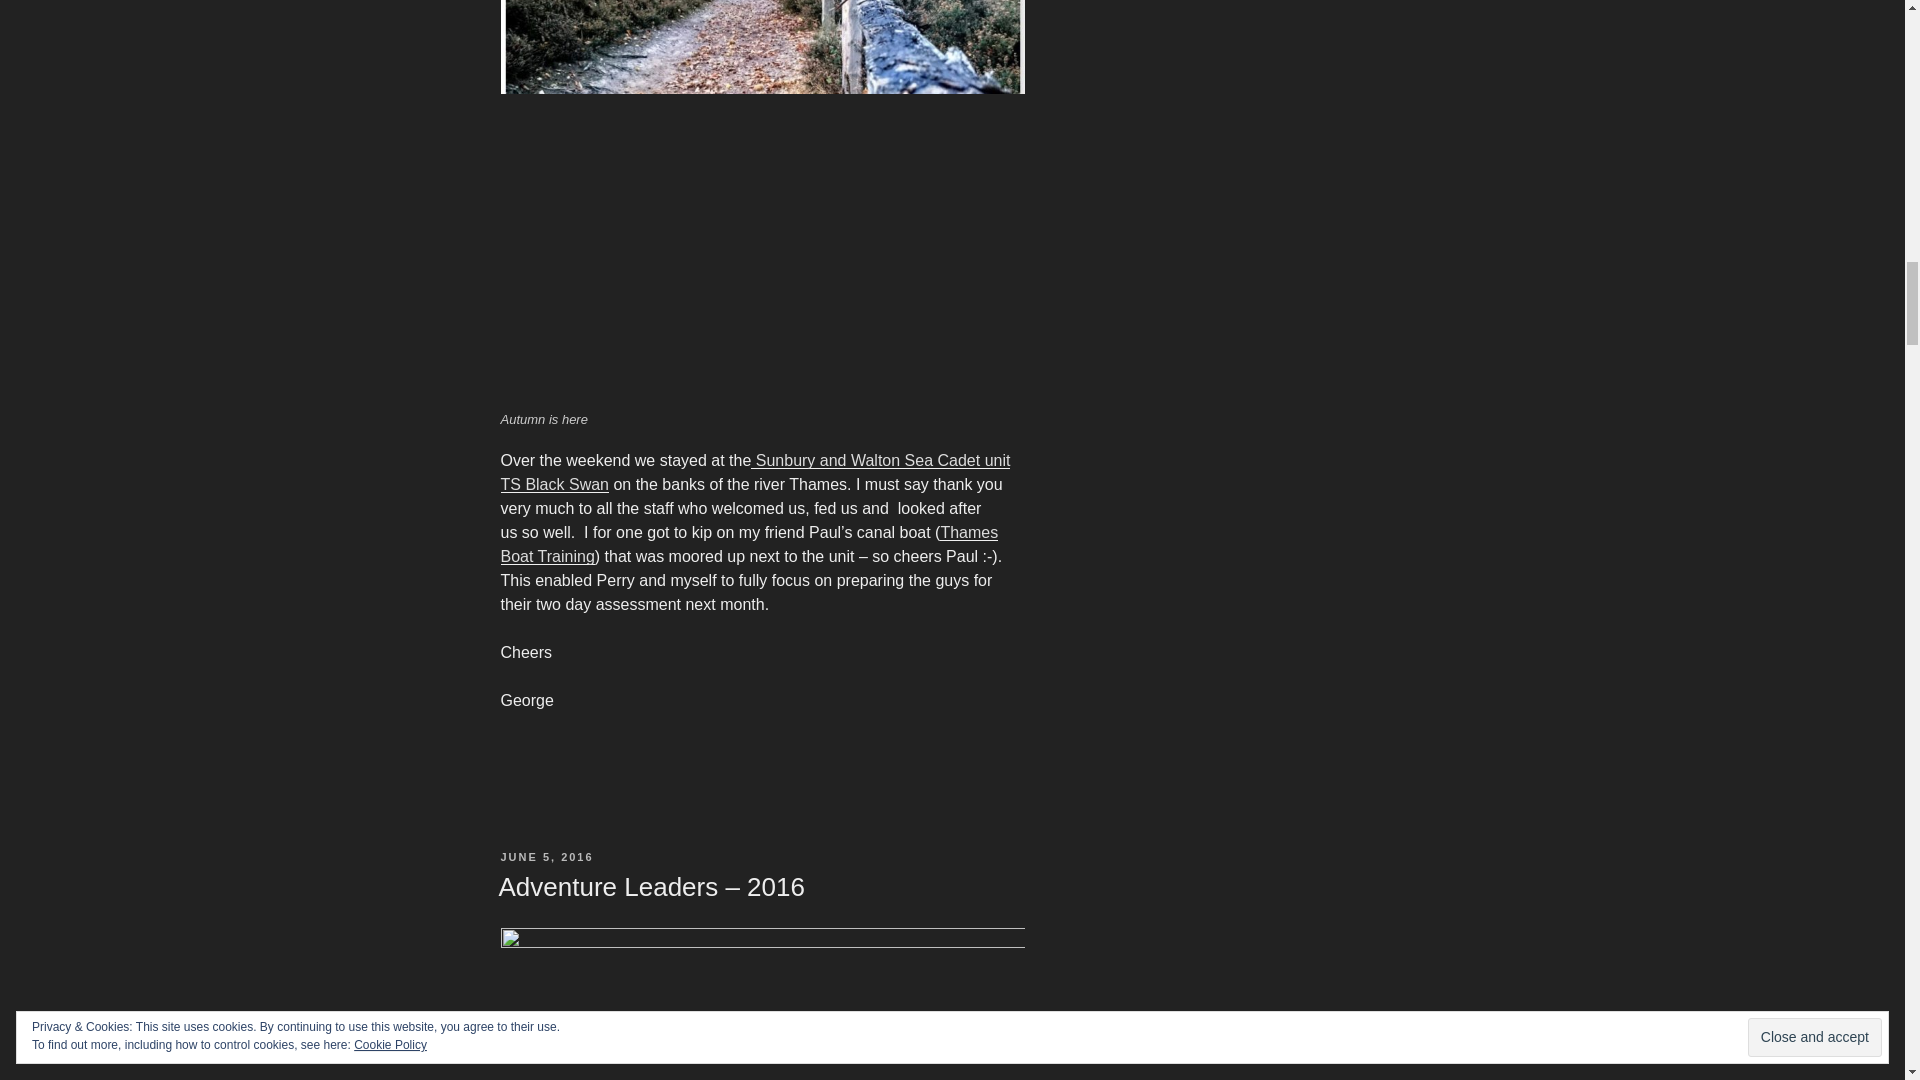  Describe the element at coordinates (546, 856) in the screenshot. I see `JUNE 5, 2016` at that location.